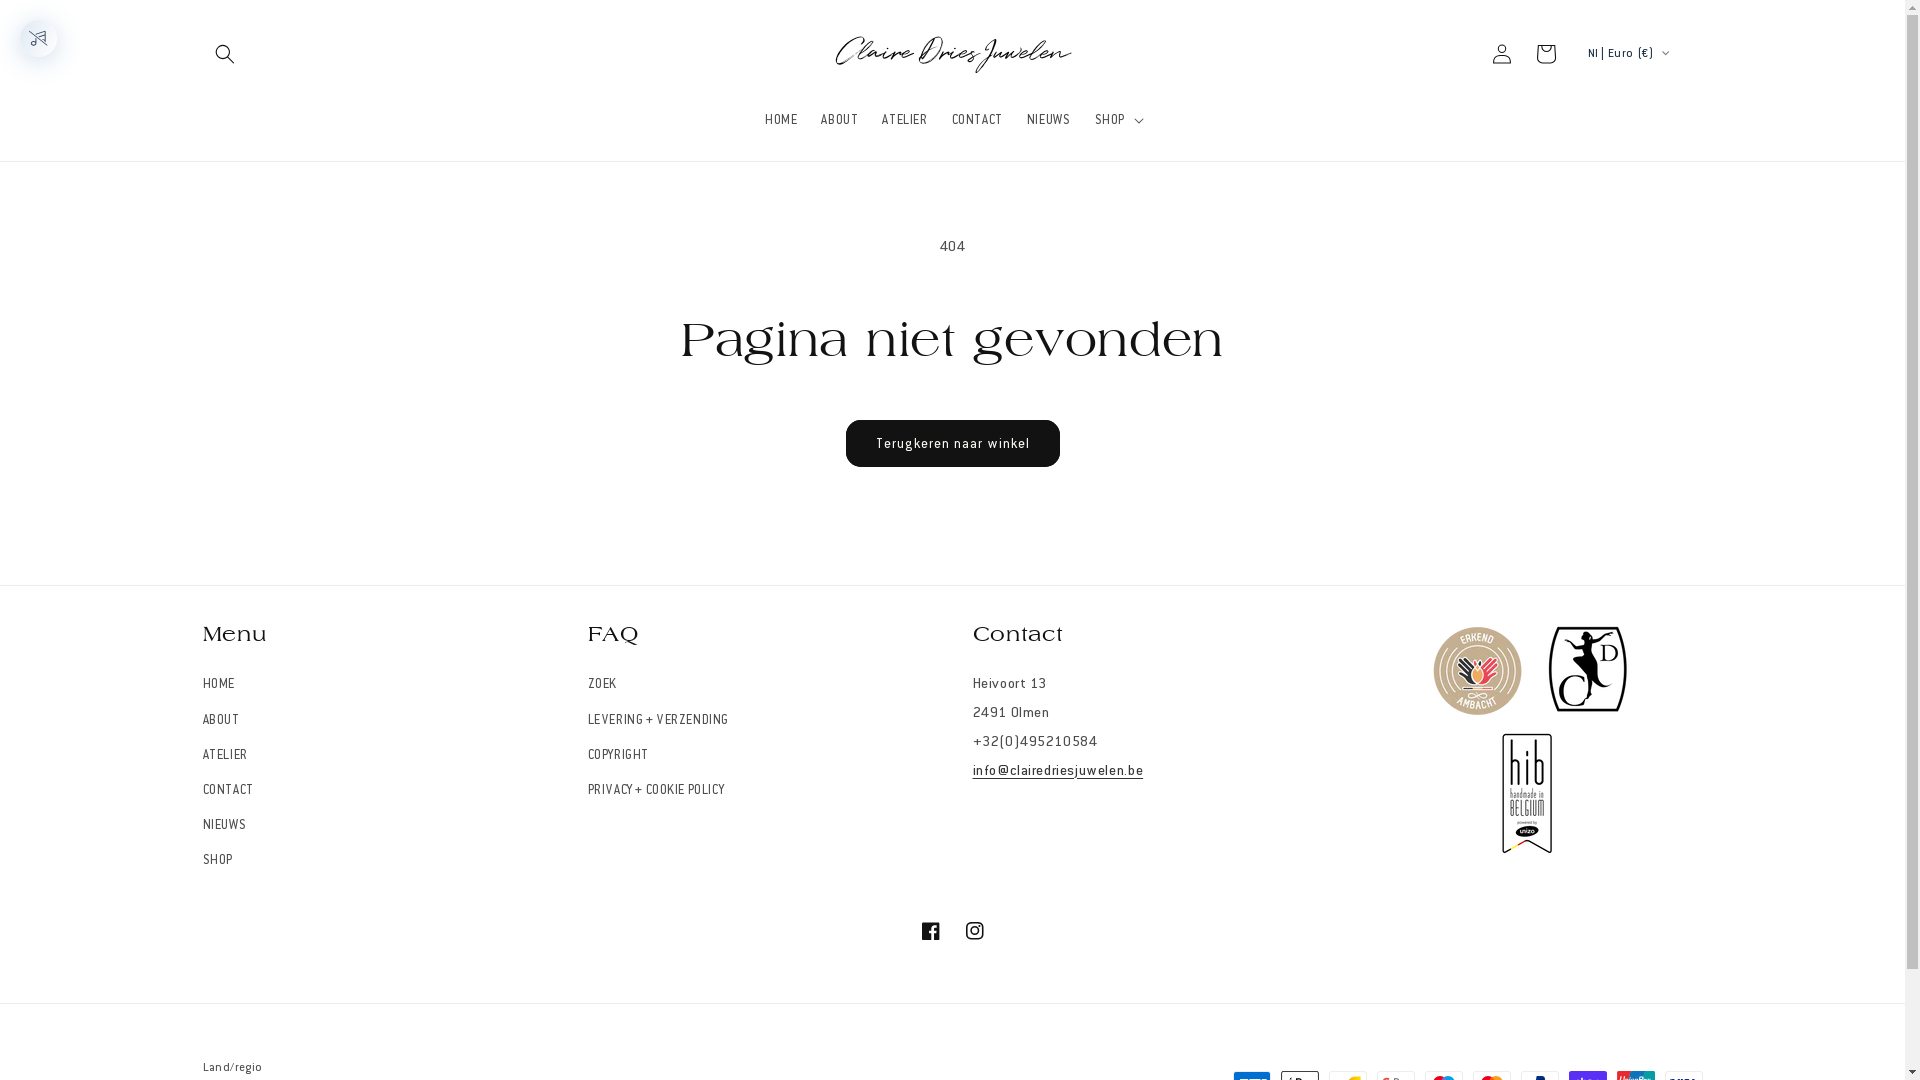 This screenshot has height=1080, width=1920. Describe the element at coordinates (930, 931) in the screenshot. I see `Facebook` at that location.